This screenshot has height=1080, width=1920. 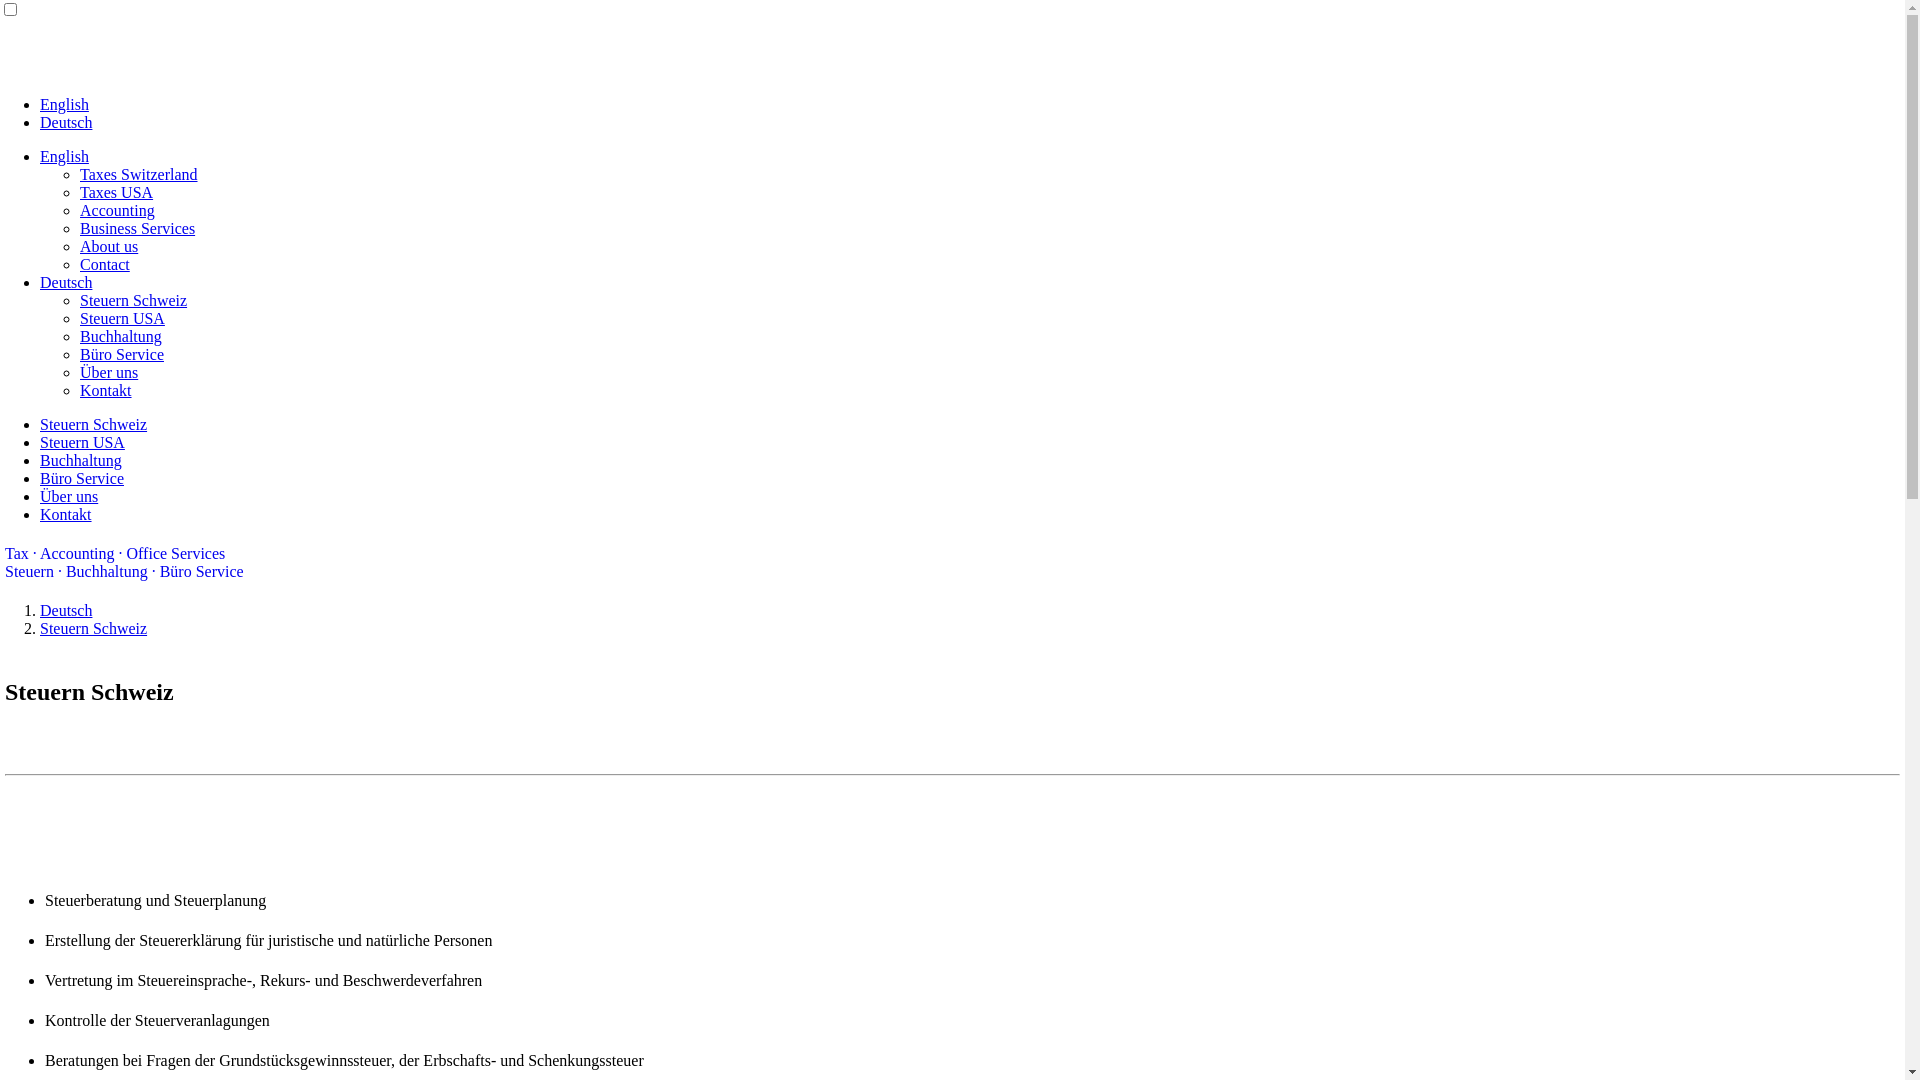 I want to click on Deutsch, so click(x=66, y=282).